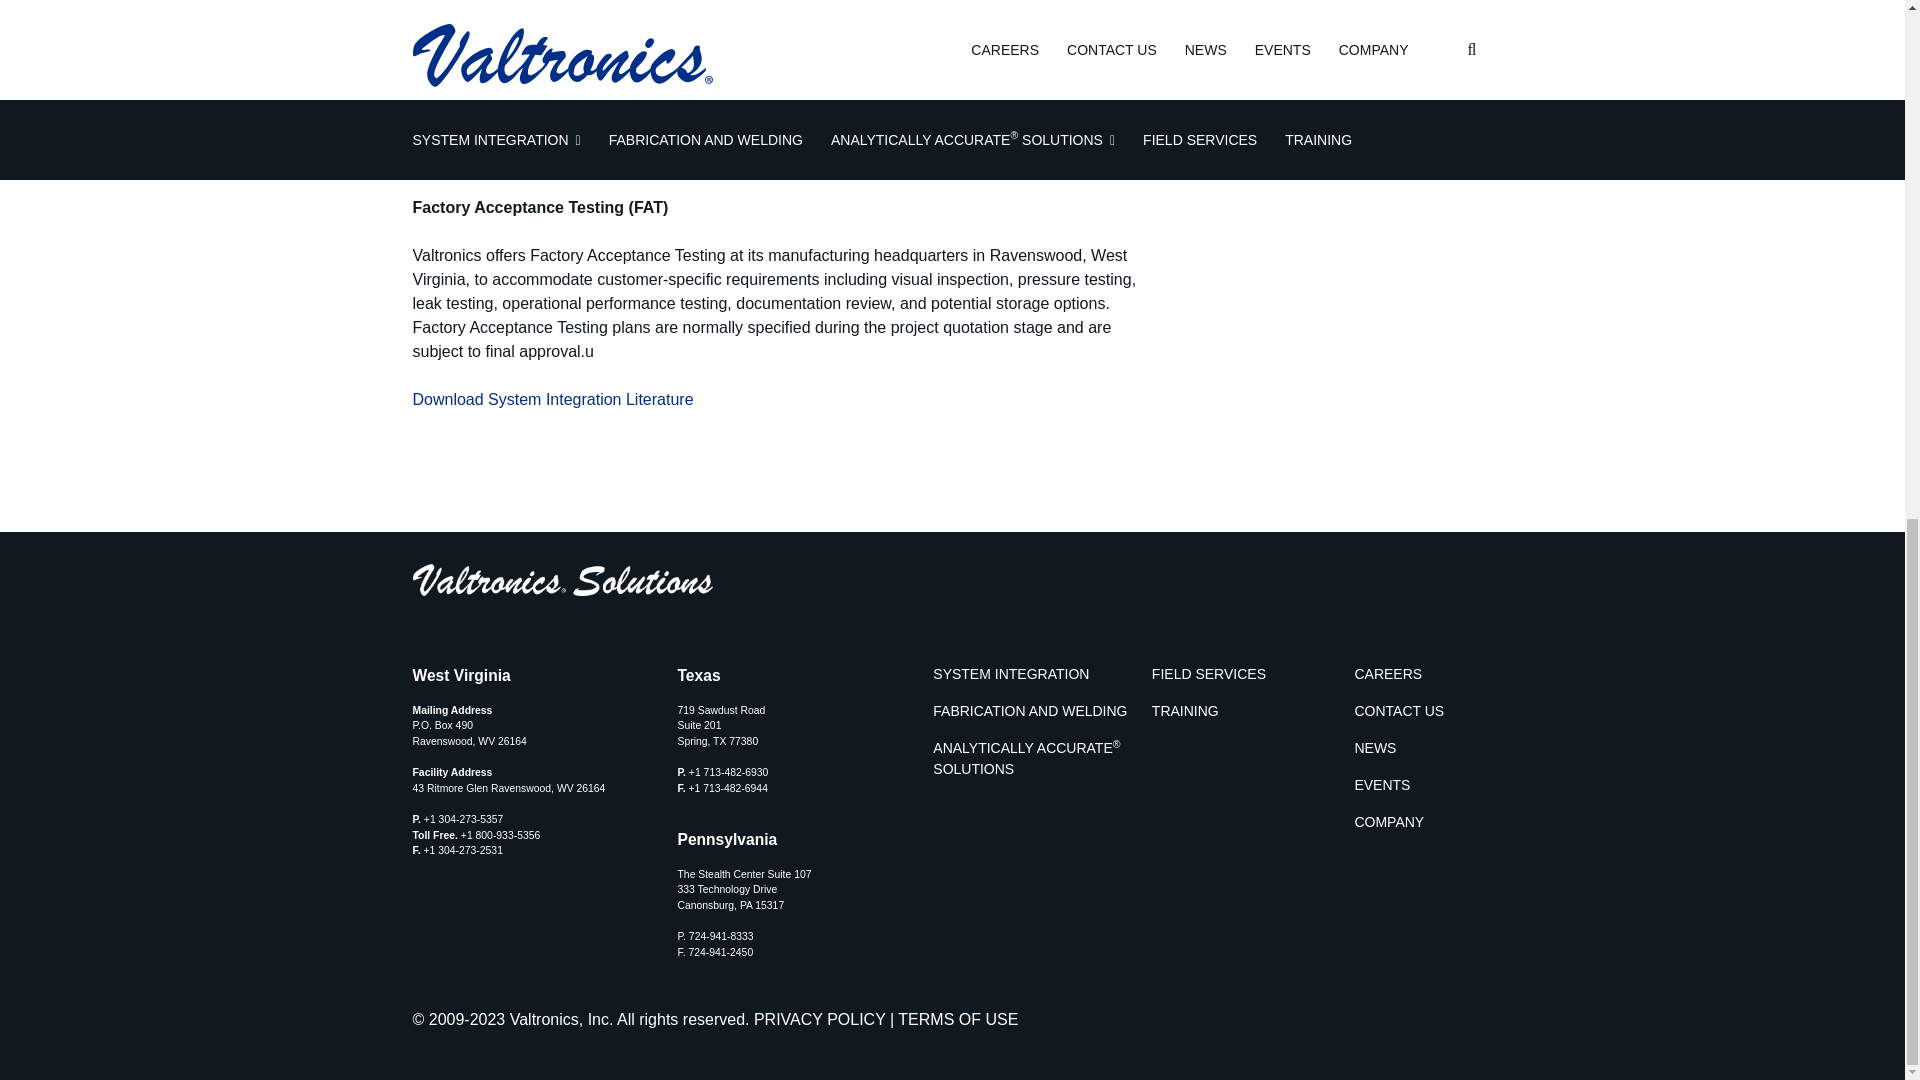 The image size is (1920, 1080). I want to click on TRAINING, so click(1254, 711).